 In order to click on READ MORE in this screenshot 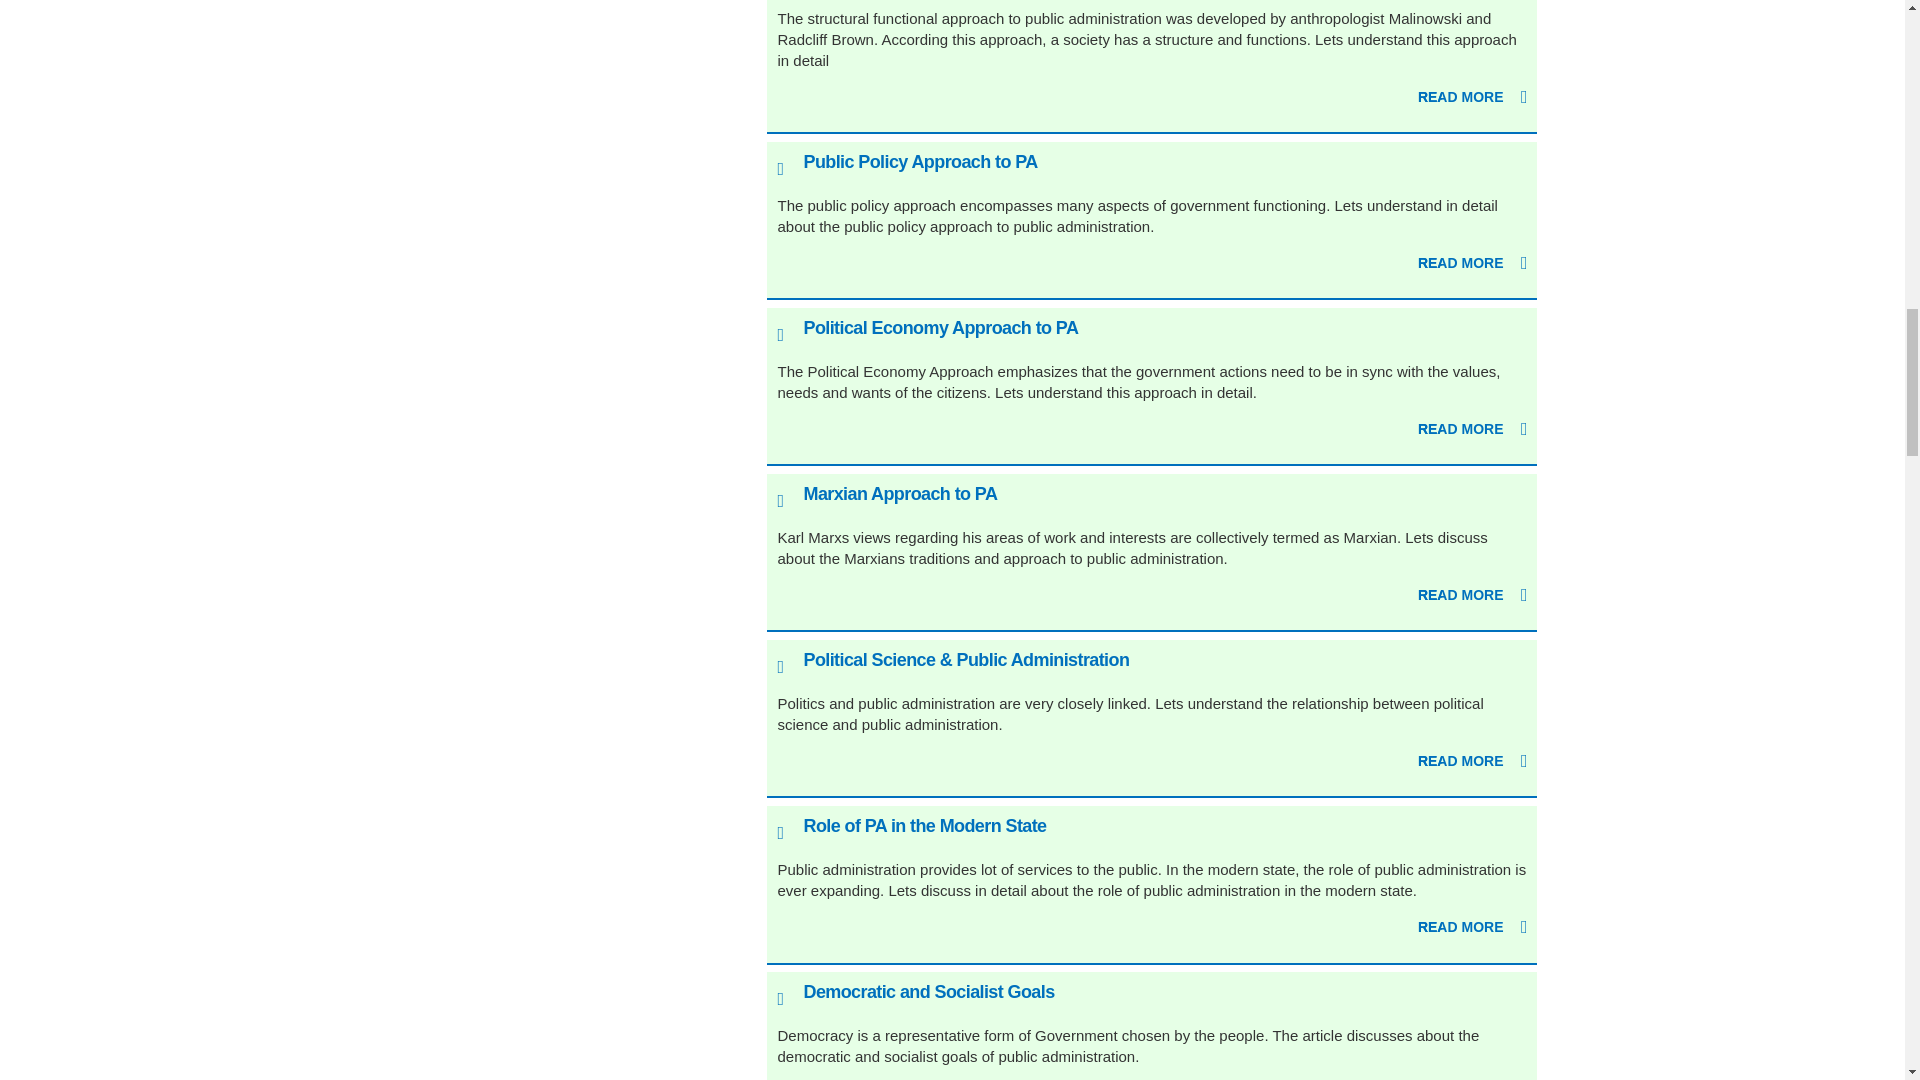, I will do `click(1473, 98)`.